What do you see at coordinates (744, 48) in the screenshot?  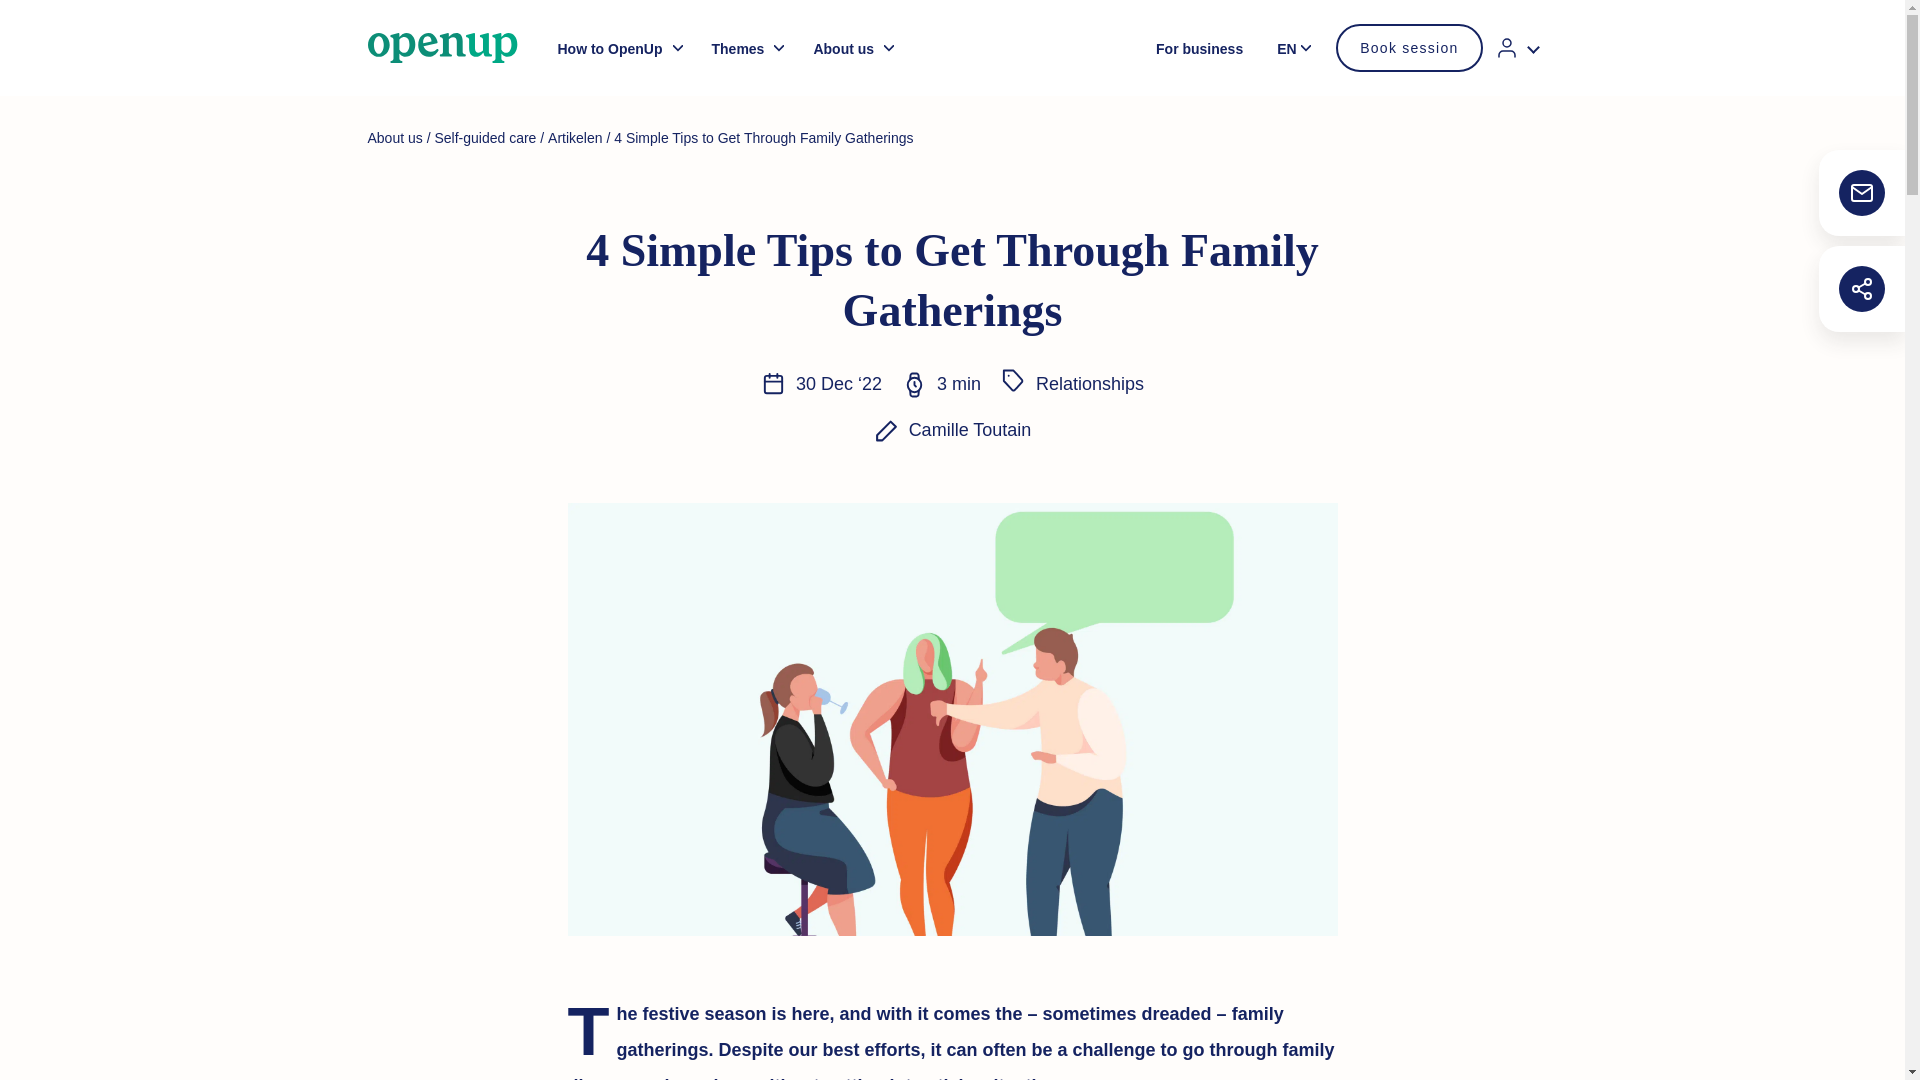 I see `Themes` at bounding box center [744, 48].